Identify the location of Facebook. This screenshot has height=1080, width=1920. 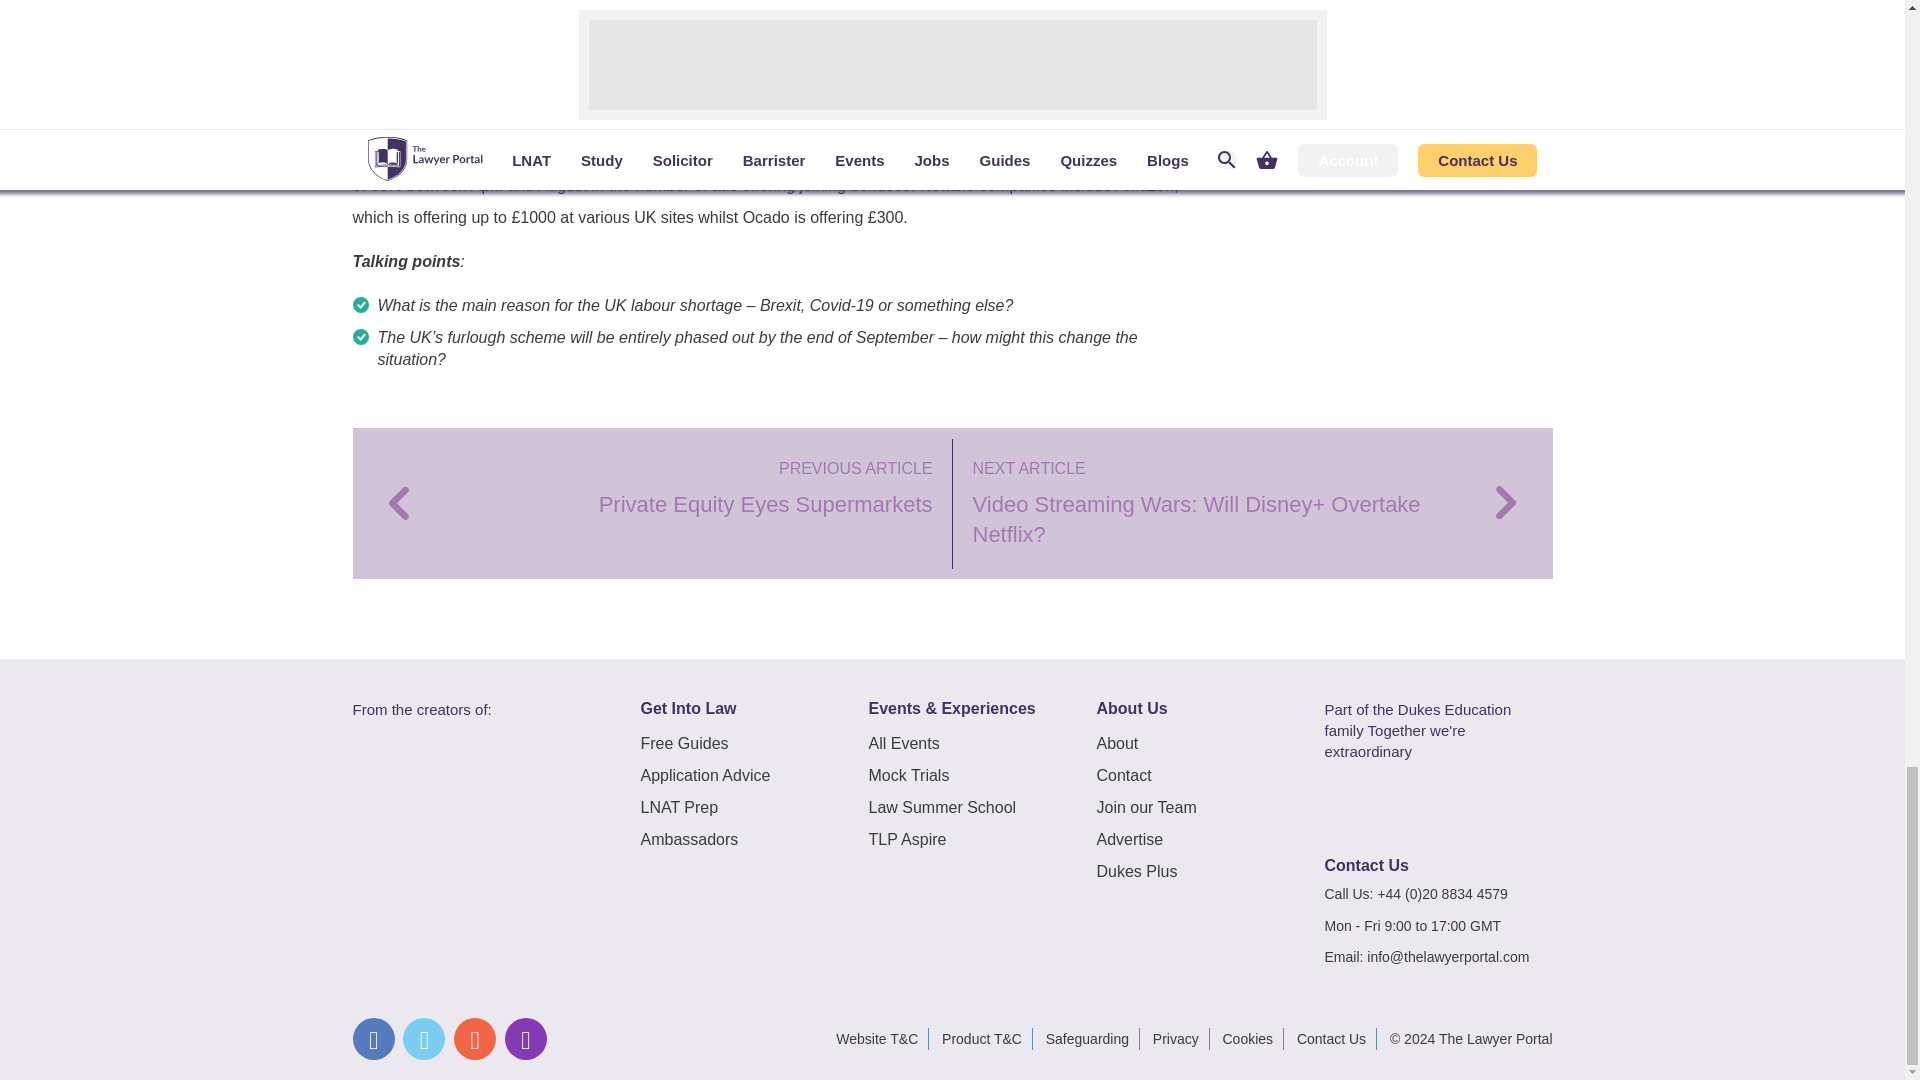
(372, 1038).